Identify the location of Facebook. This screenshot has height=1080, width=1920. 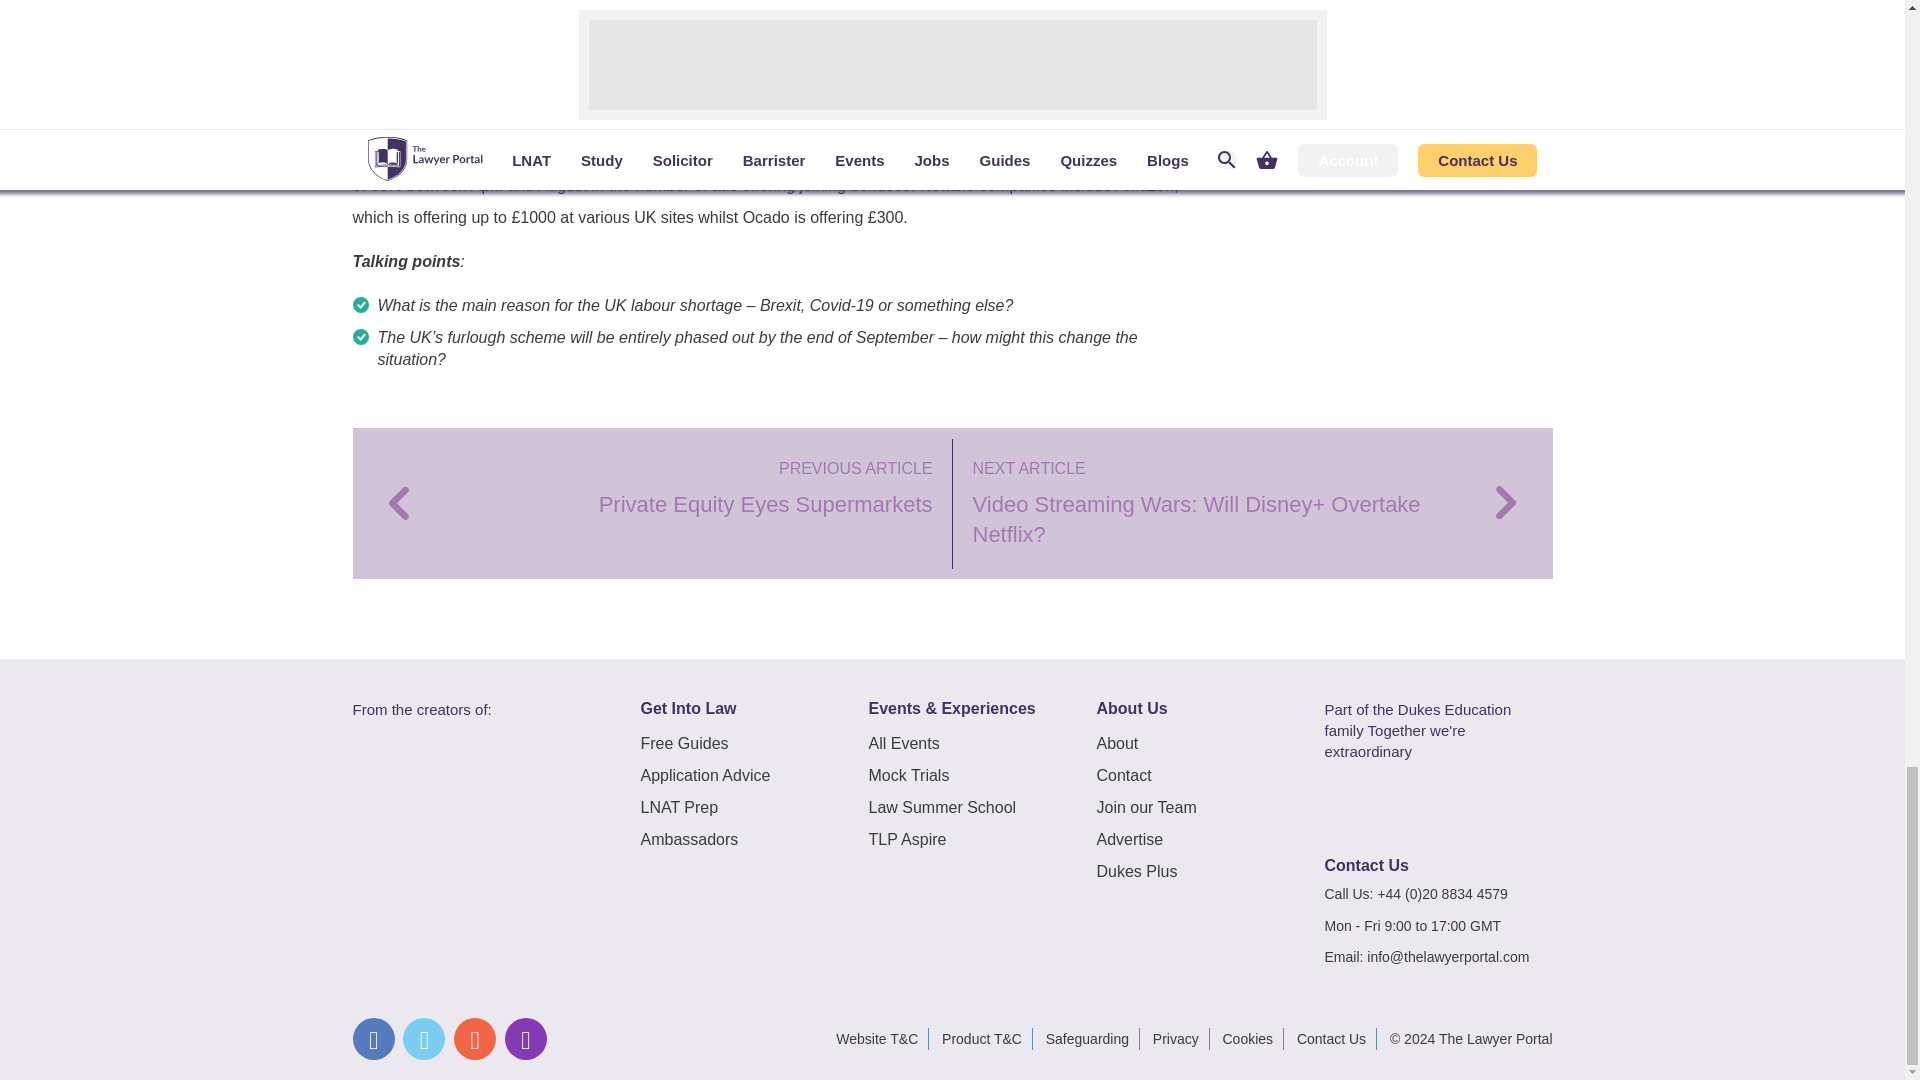
(372, 1038).